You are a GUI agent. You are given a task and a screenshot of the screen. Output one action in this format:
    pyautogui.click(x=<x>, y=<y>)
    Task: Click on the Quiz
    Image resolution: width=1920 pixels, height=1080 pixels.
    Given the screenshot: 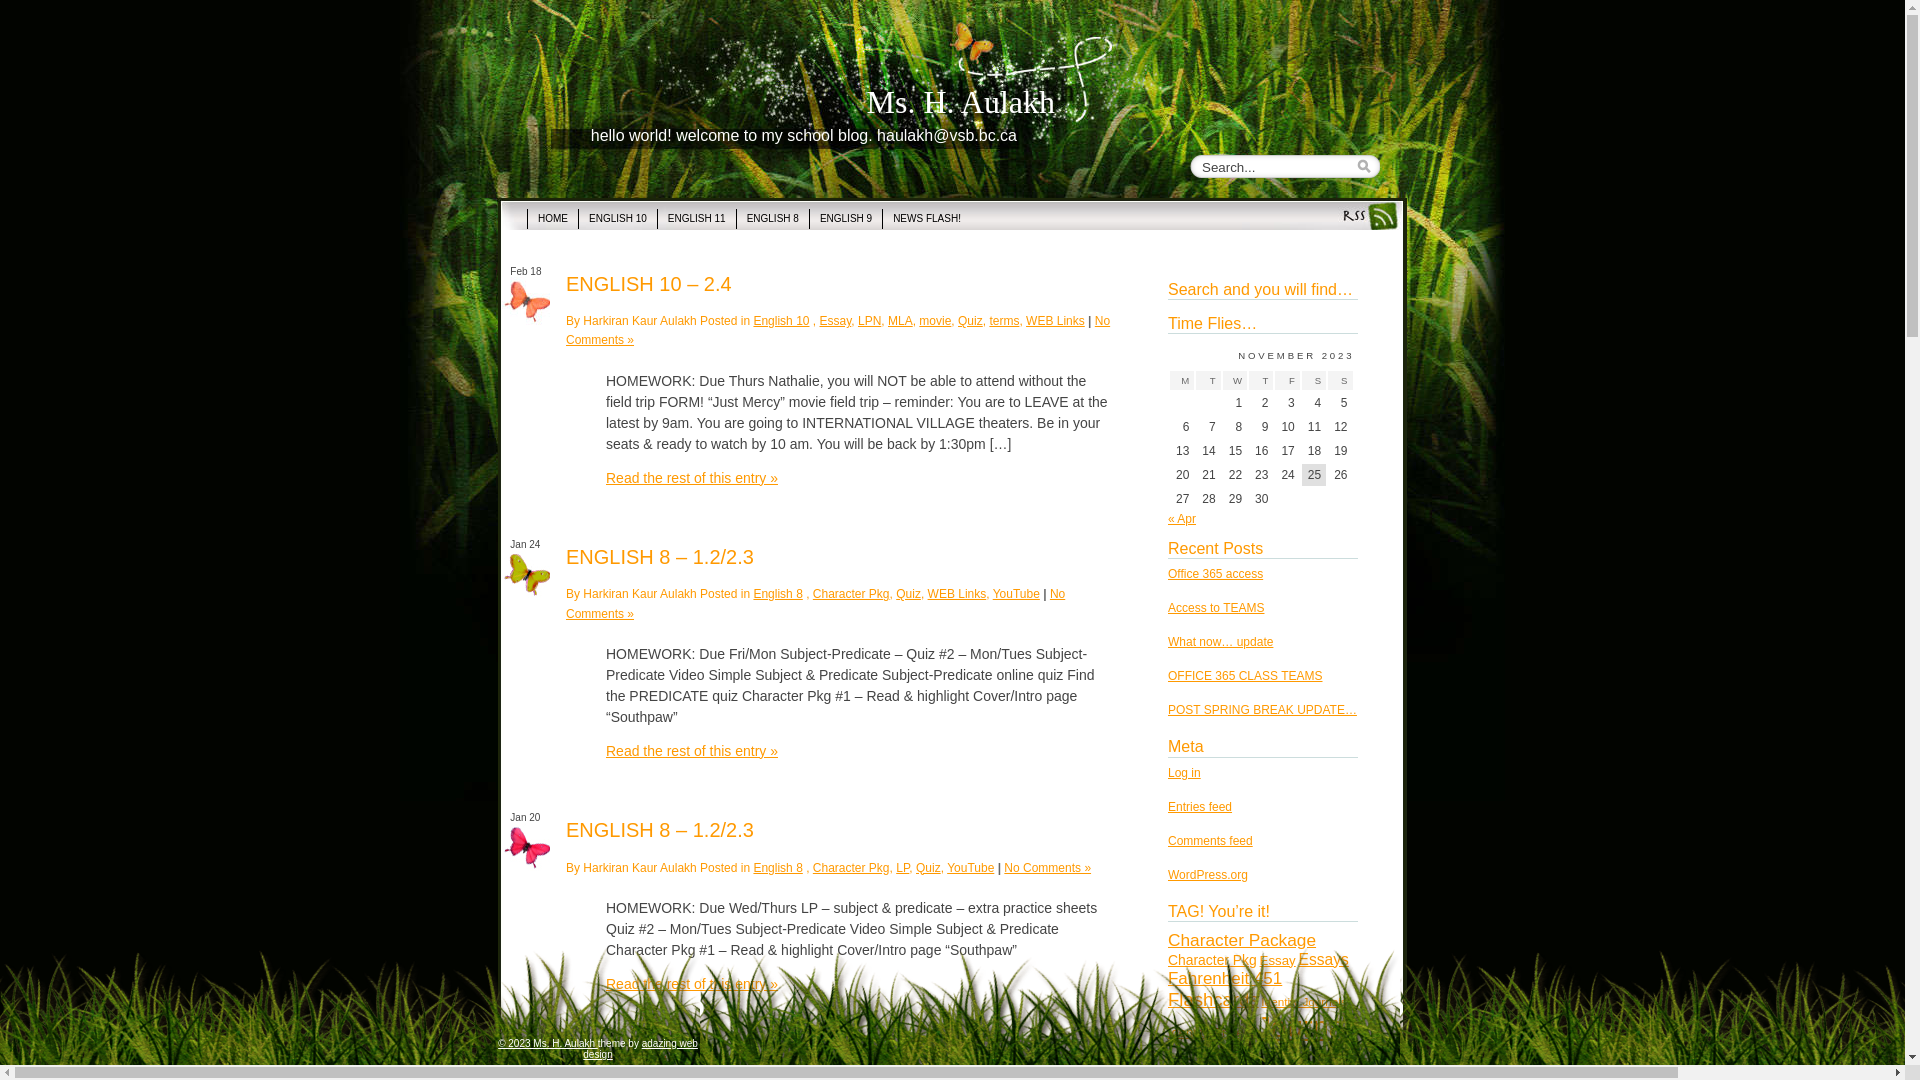 What is the action you would take?
    pyautogui.click(x=928, y=867)
    